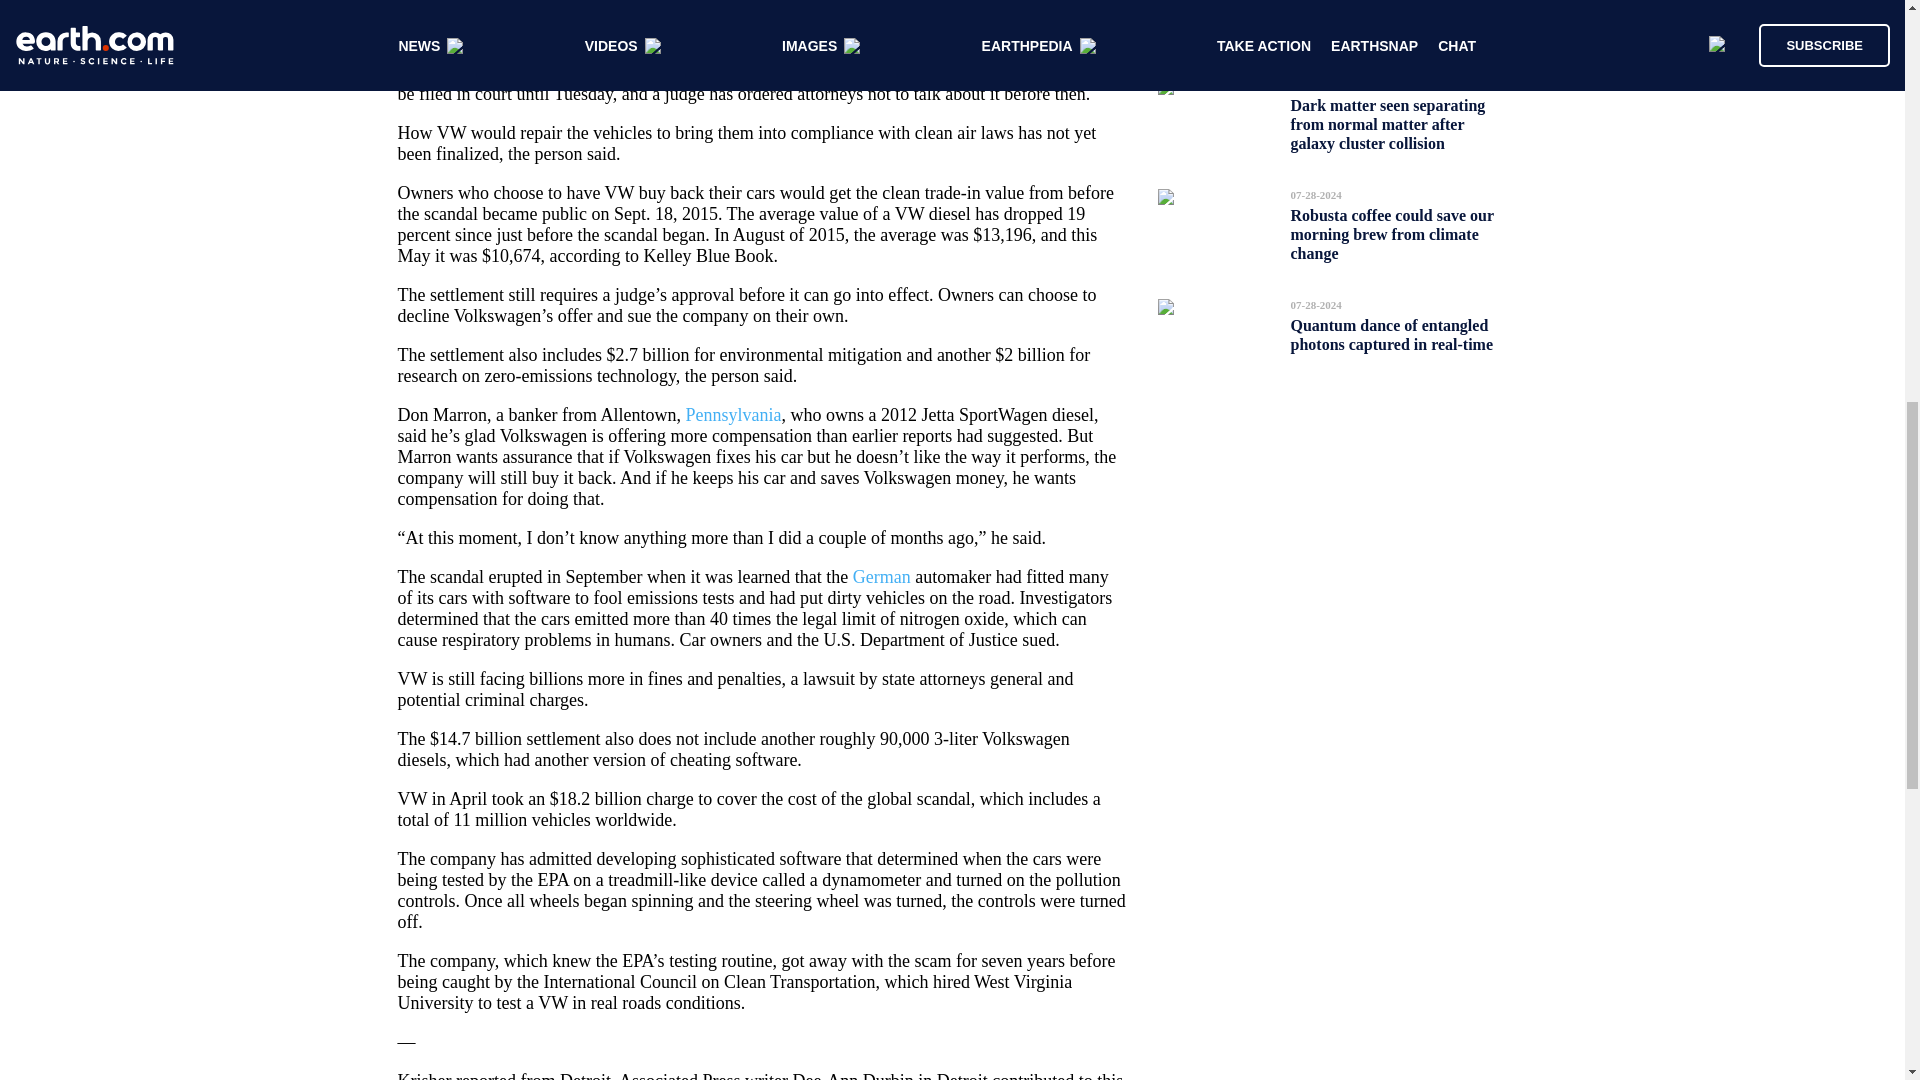  Describe the element at coordinates (1392, 334) in the screenshot. I see `Quantum dance of entangled photons captured in real-time` at that location.